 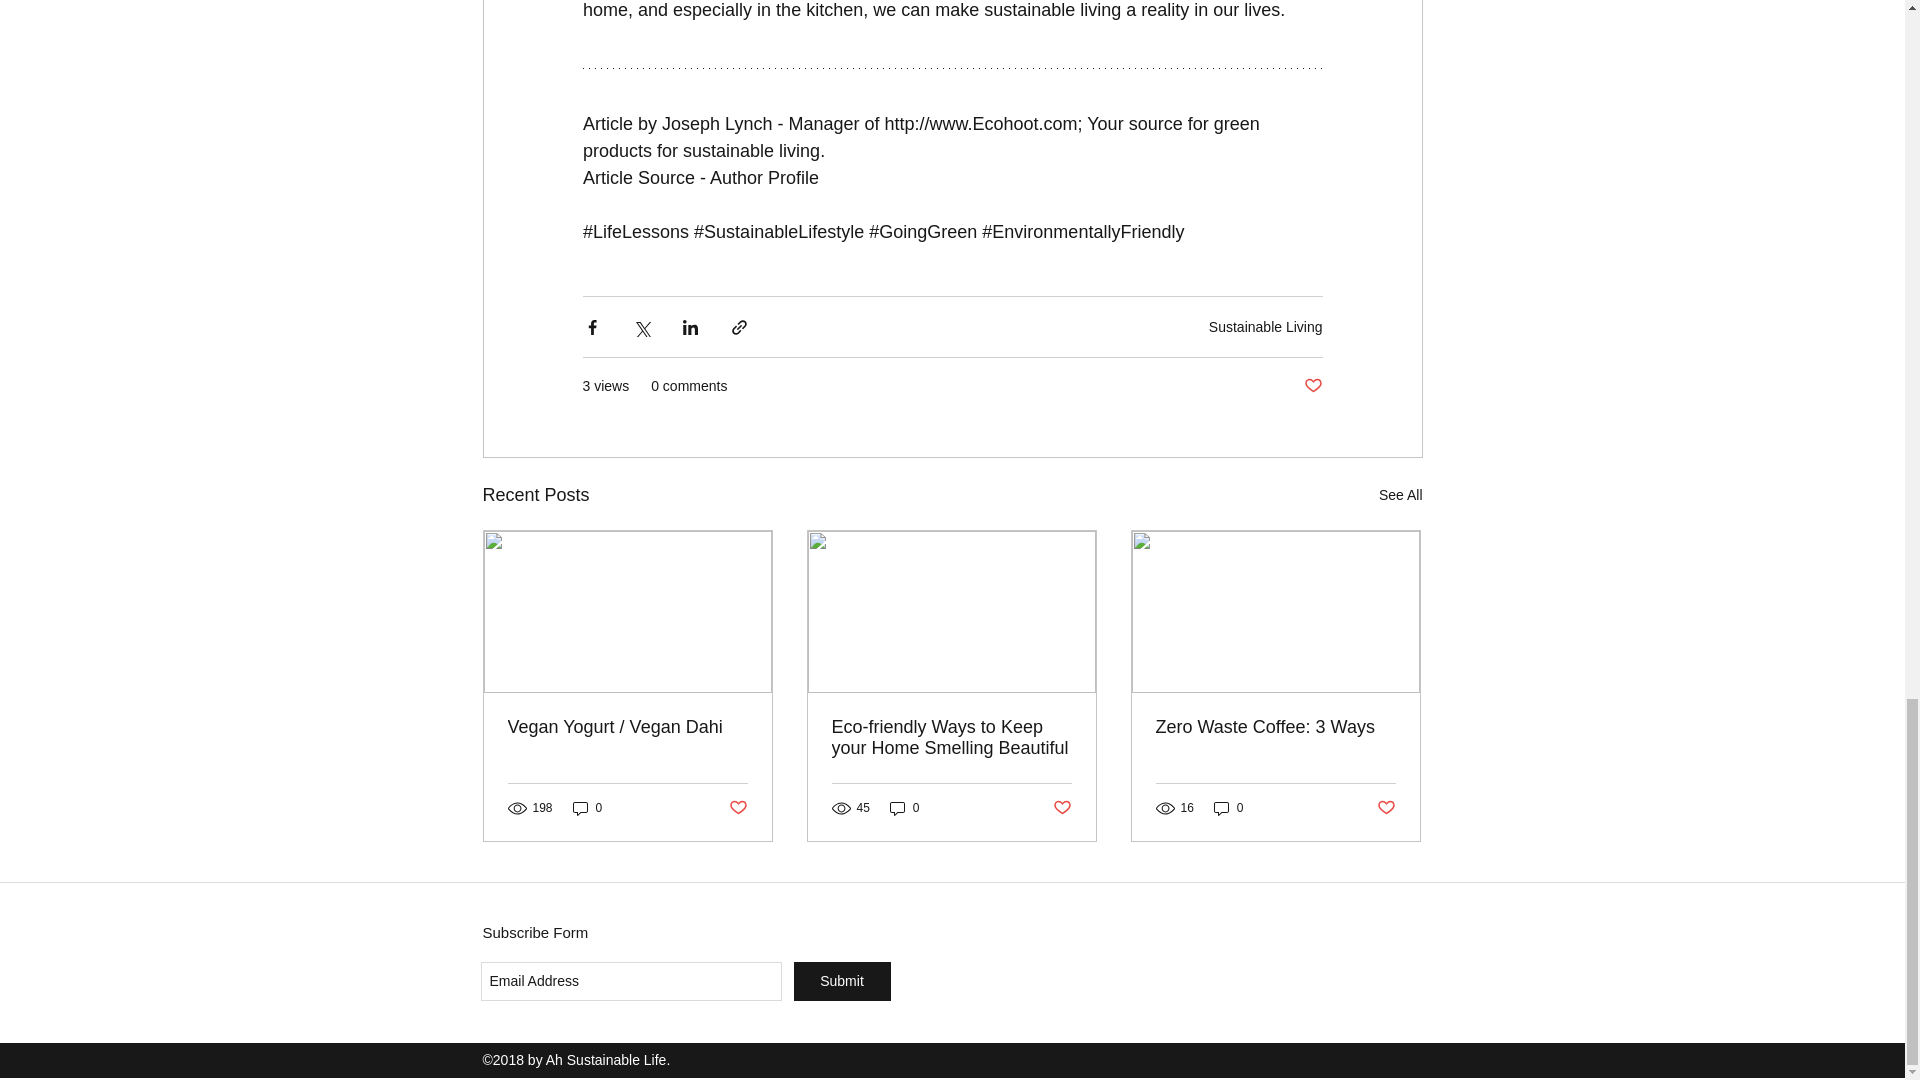 I want to click on Post not marked as liked, so click(x=1312, y=386).